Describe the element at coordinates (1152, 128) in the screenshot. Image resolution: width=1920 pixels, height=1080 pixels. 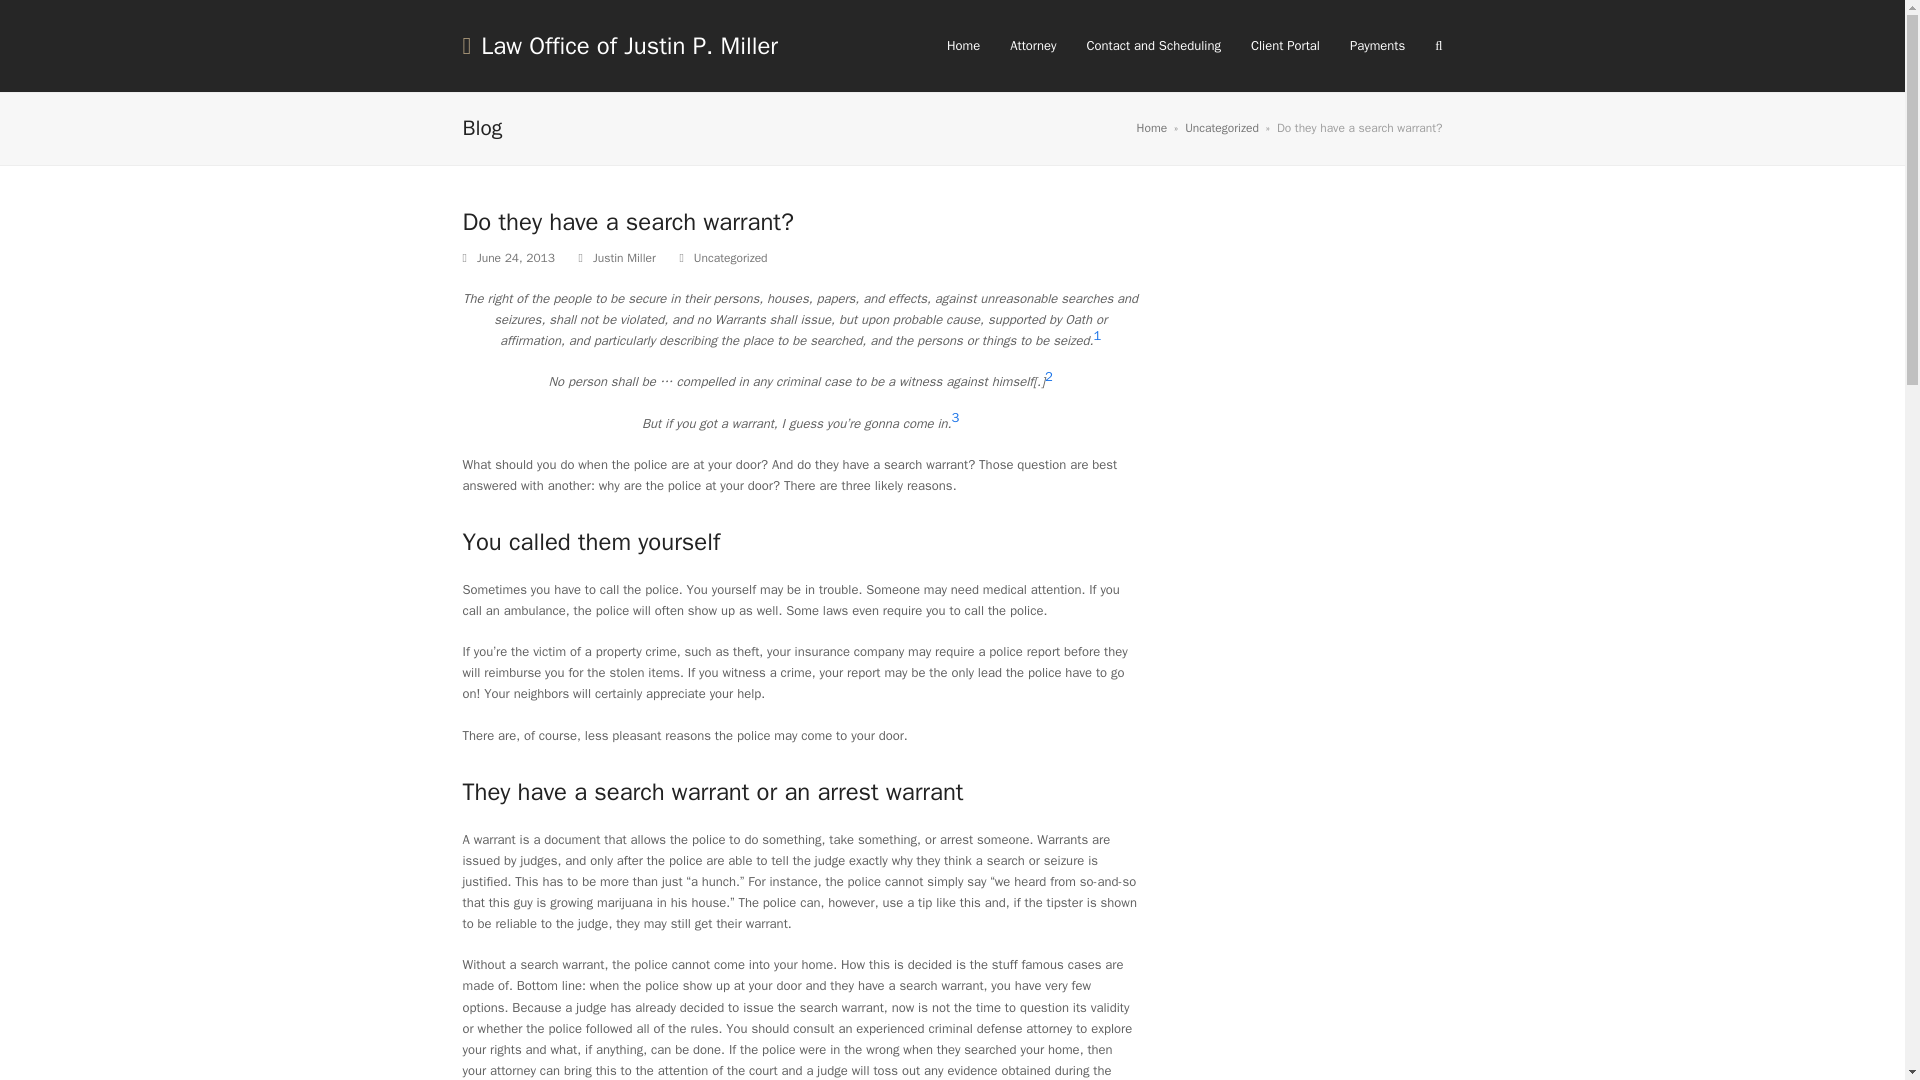
I see `Home` at that location.